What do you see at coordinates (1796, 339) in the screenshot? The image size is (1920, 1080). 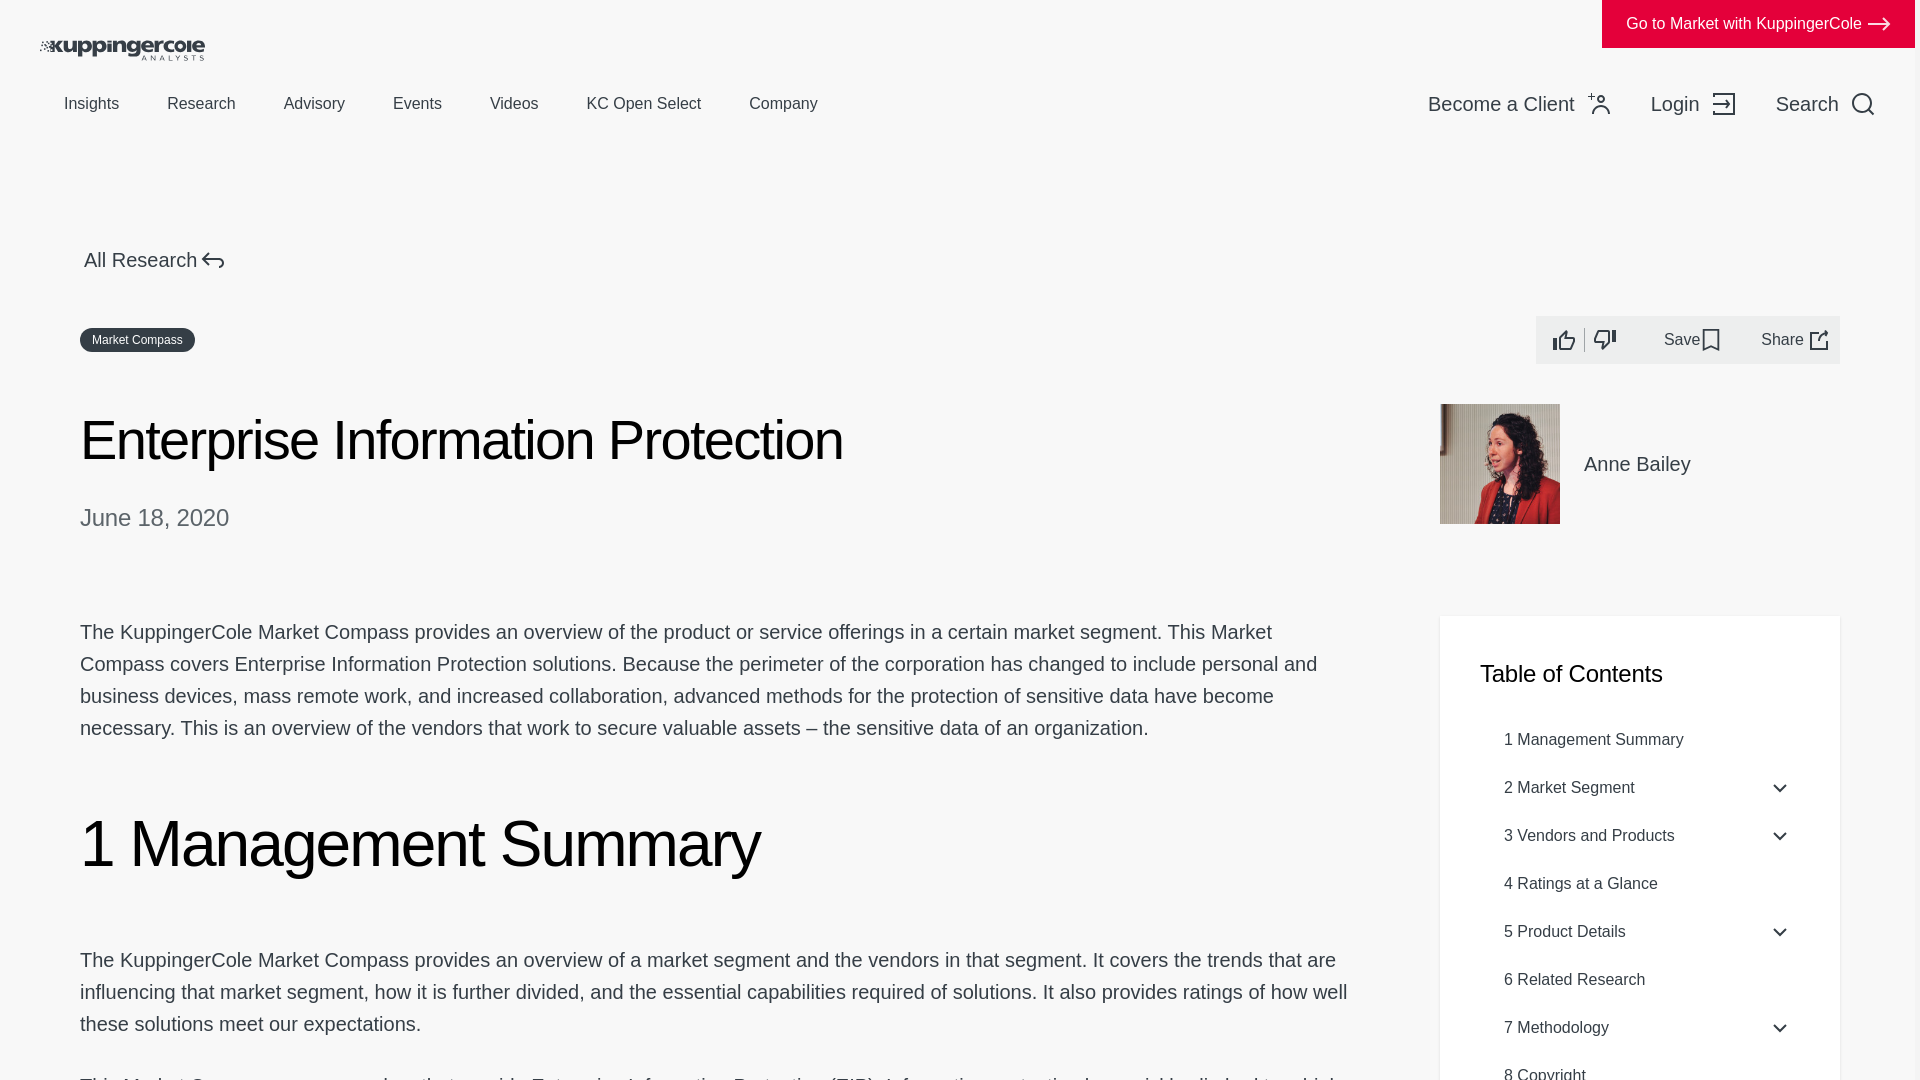 I see `Share this page` at bounding box center [1796, 339].